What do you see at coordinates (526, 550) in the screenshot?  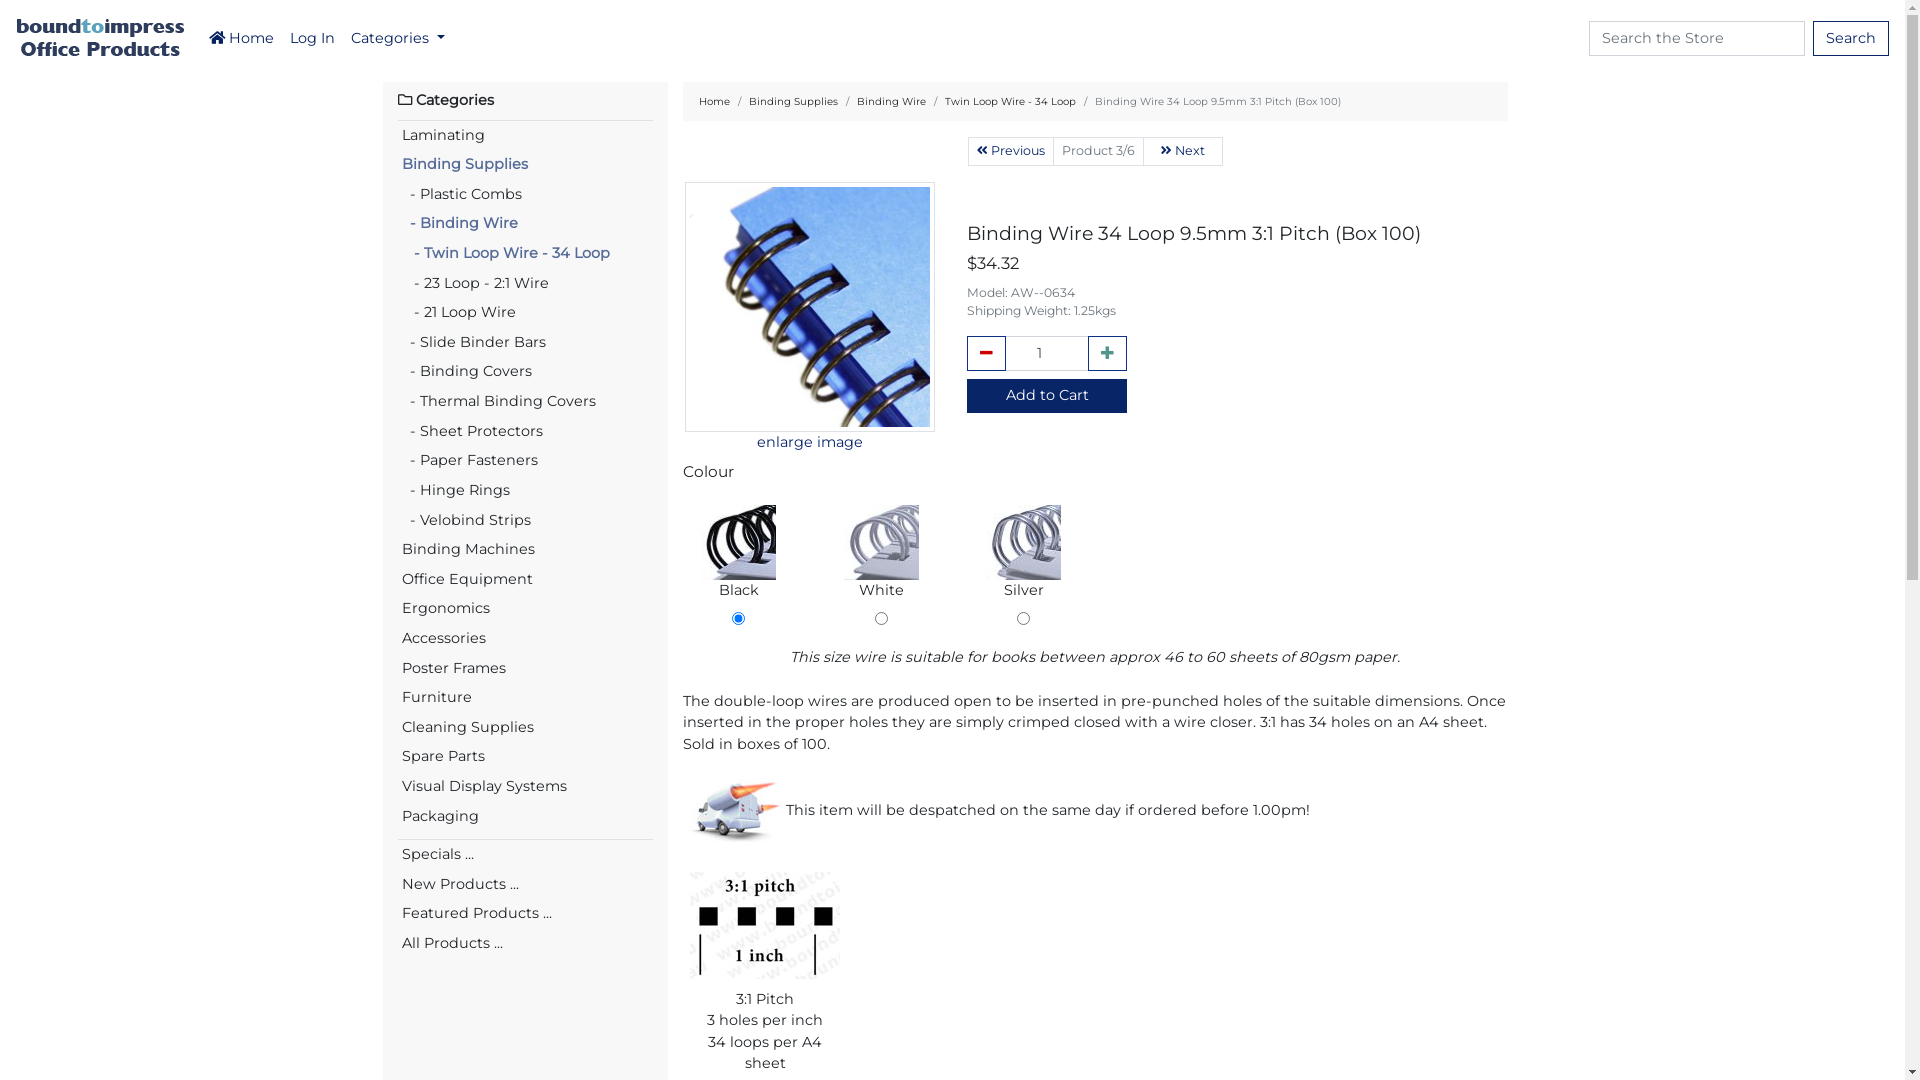 I see `Binding Machines` at bounding box center [526, 550].